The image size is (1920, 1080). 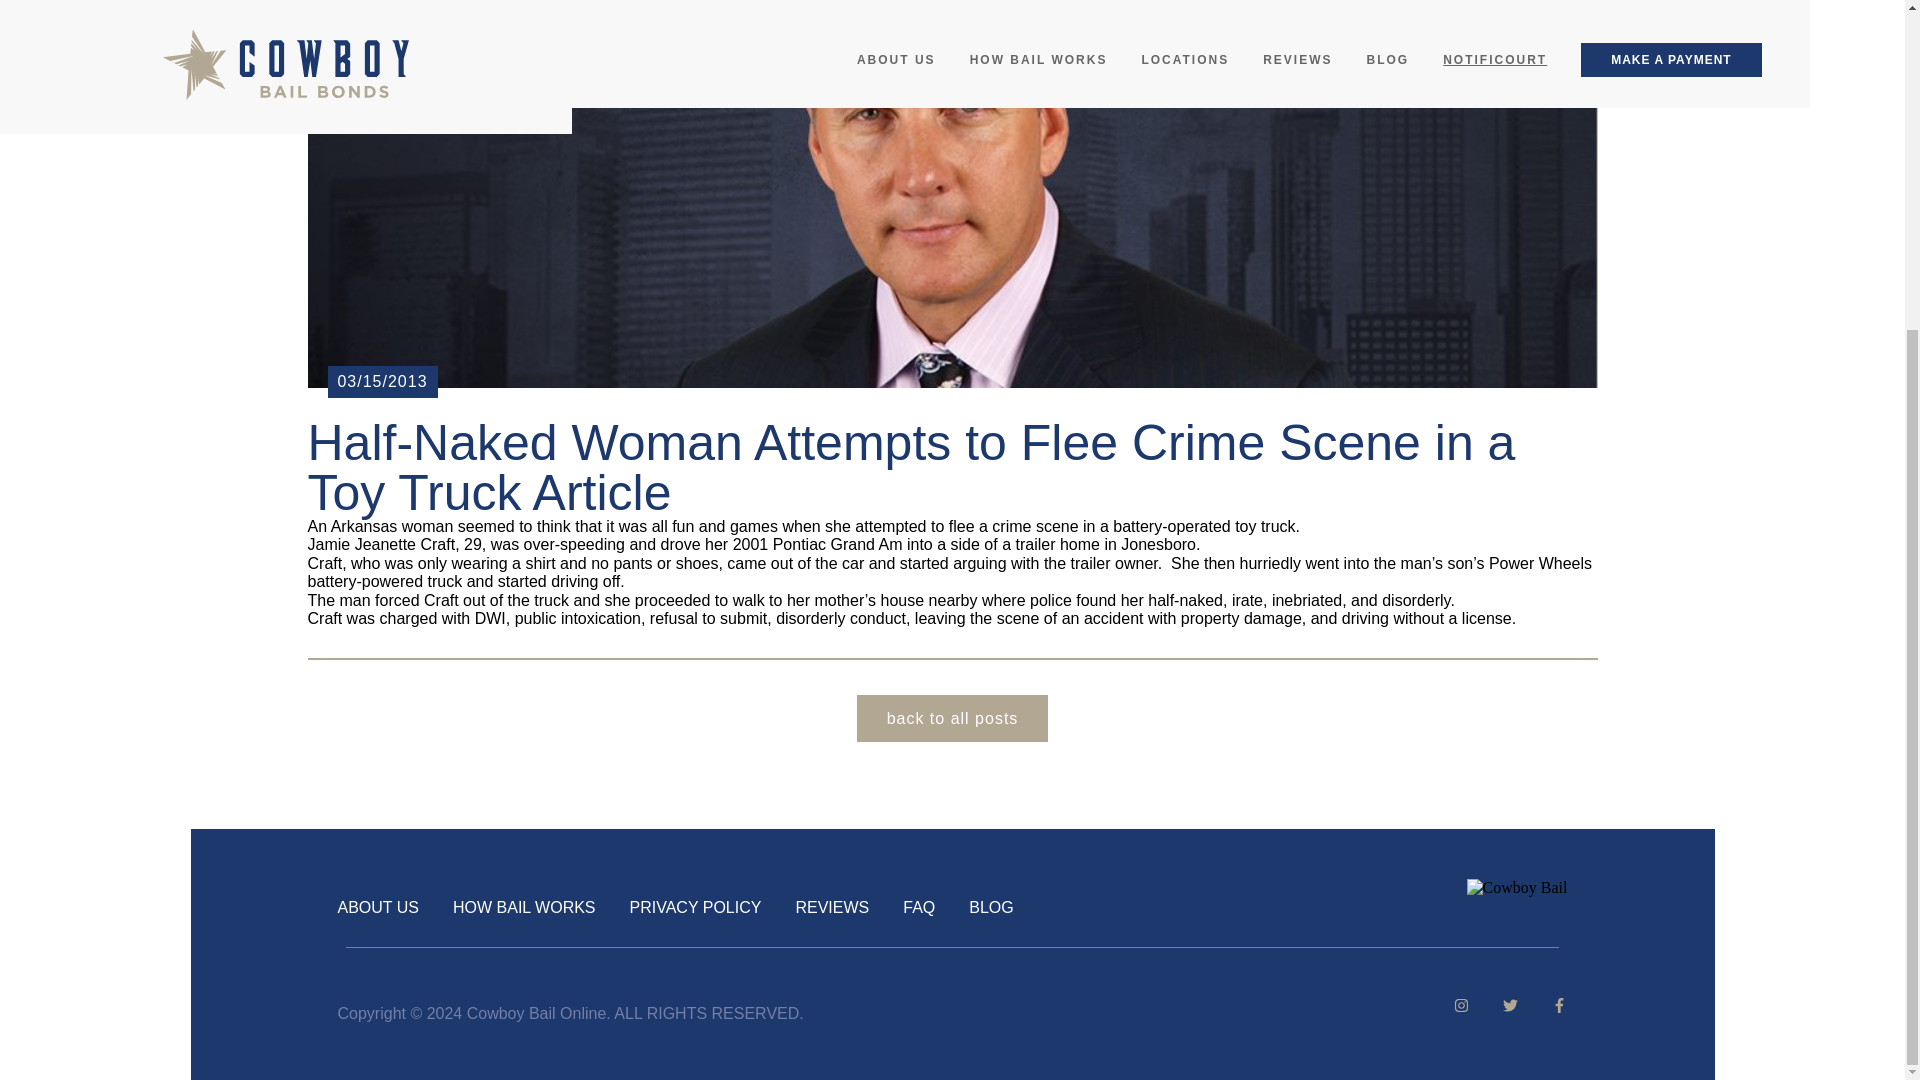 I want to click on BLOG, so click(x=991, y=906).